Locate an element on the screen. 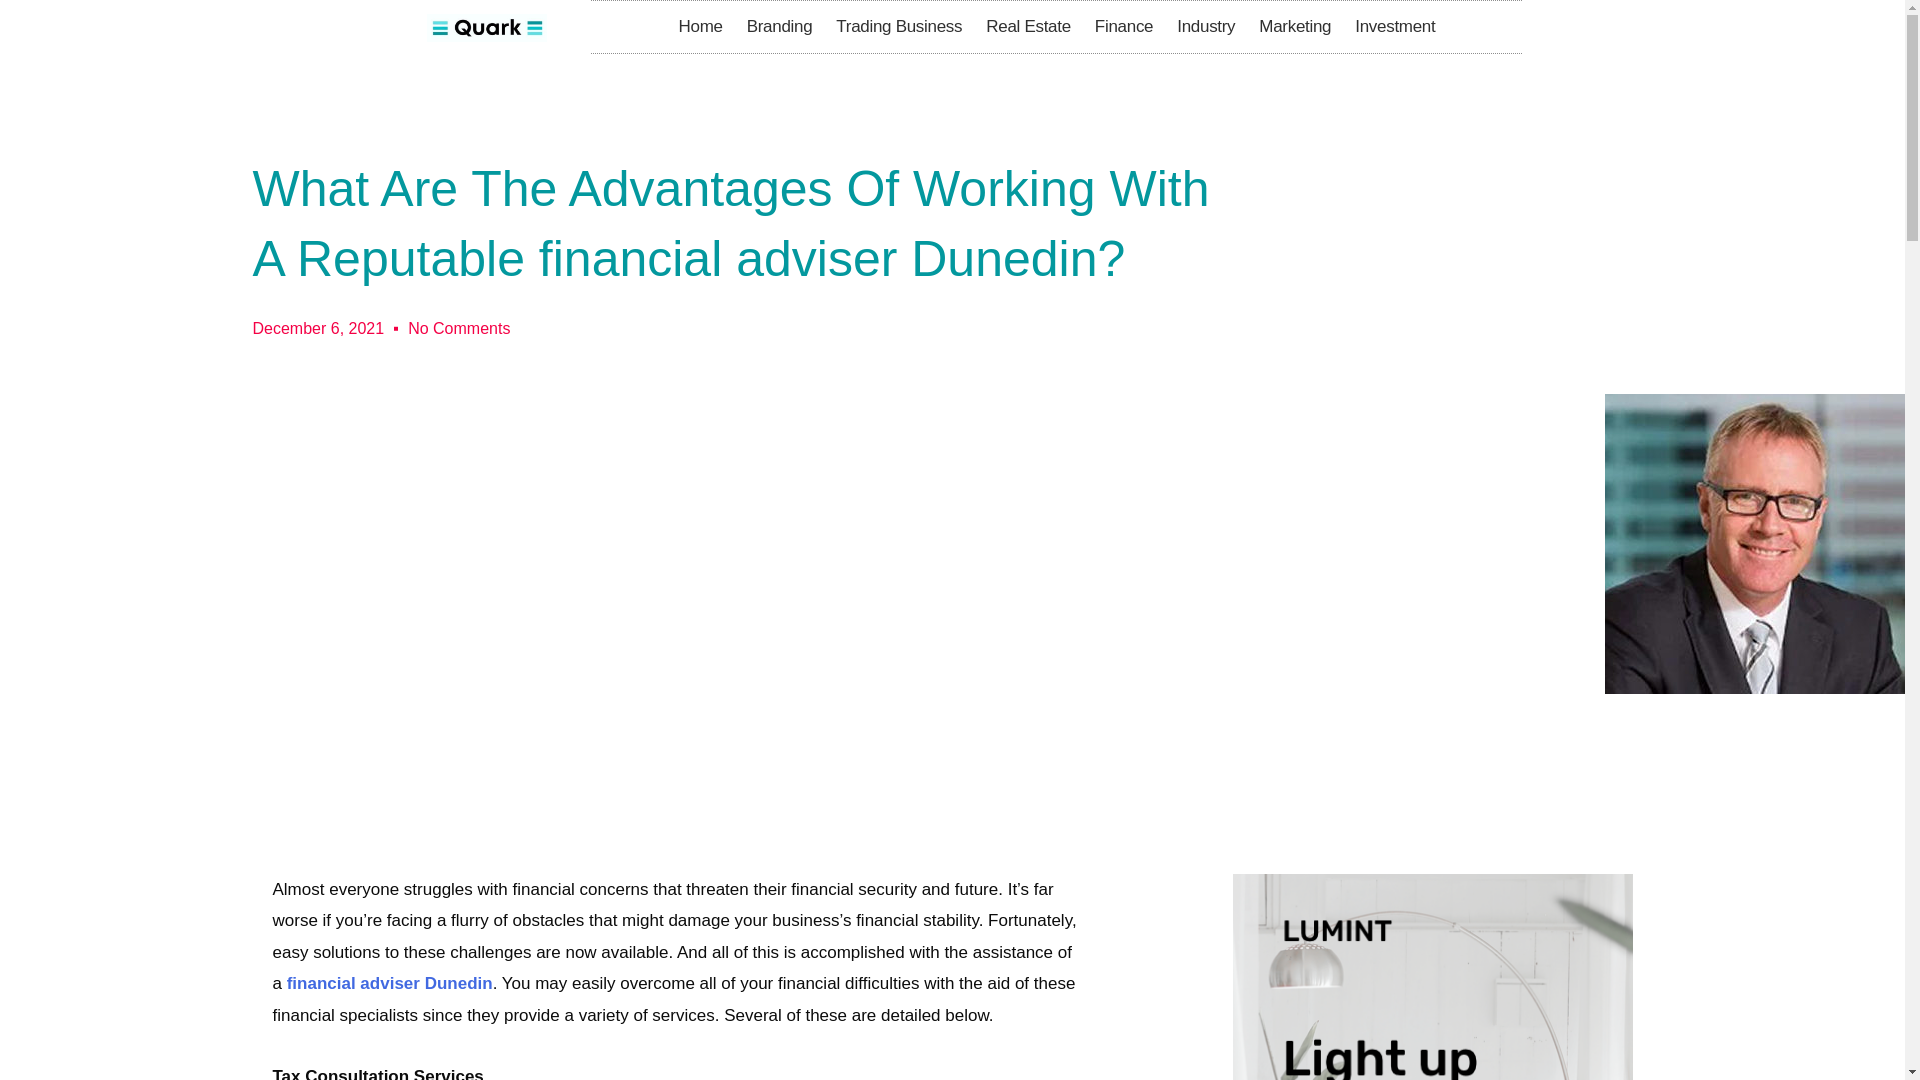  Real Estate is located at coordinates (1028, 26).